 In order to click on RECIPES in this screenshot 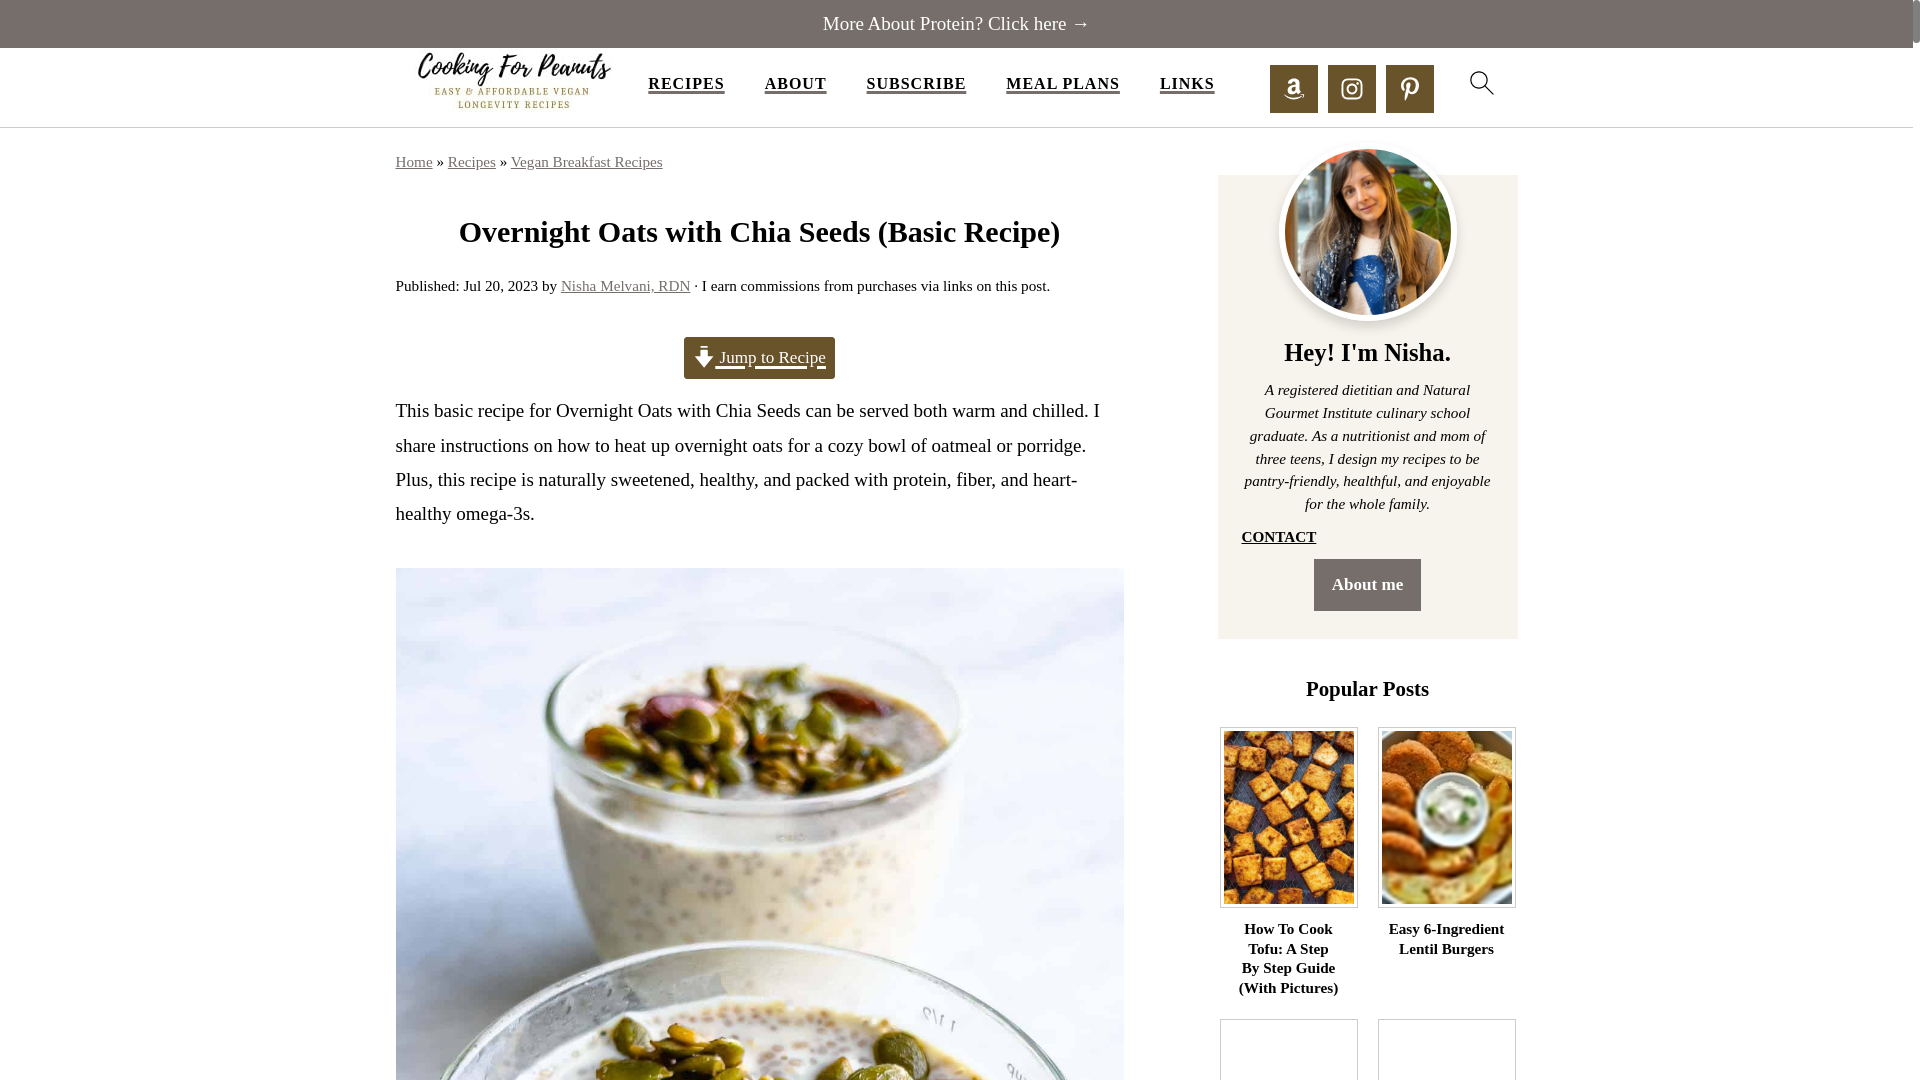, I will do `click(686, 83)`.